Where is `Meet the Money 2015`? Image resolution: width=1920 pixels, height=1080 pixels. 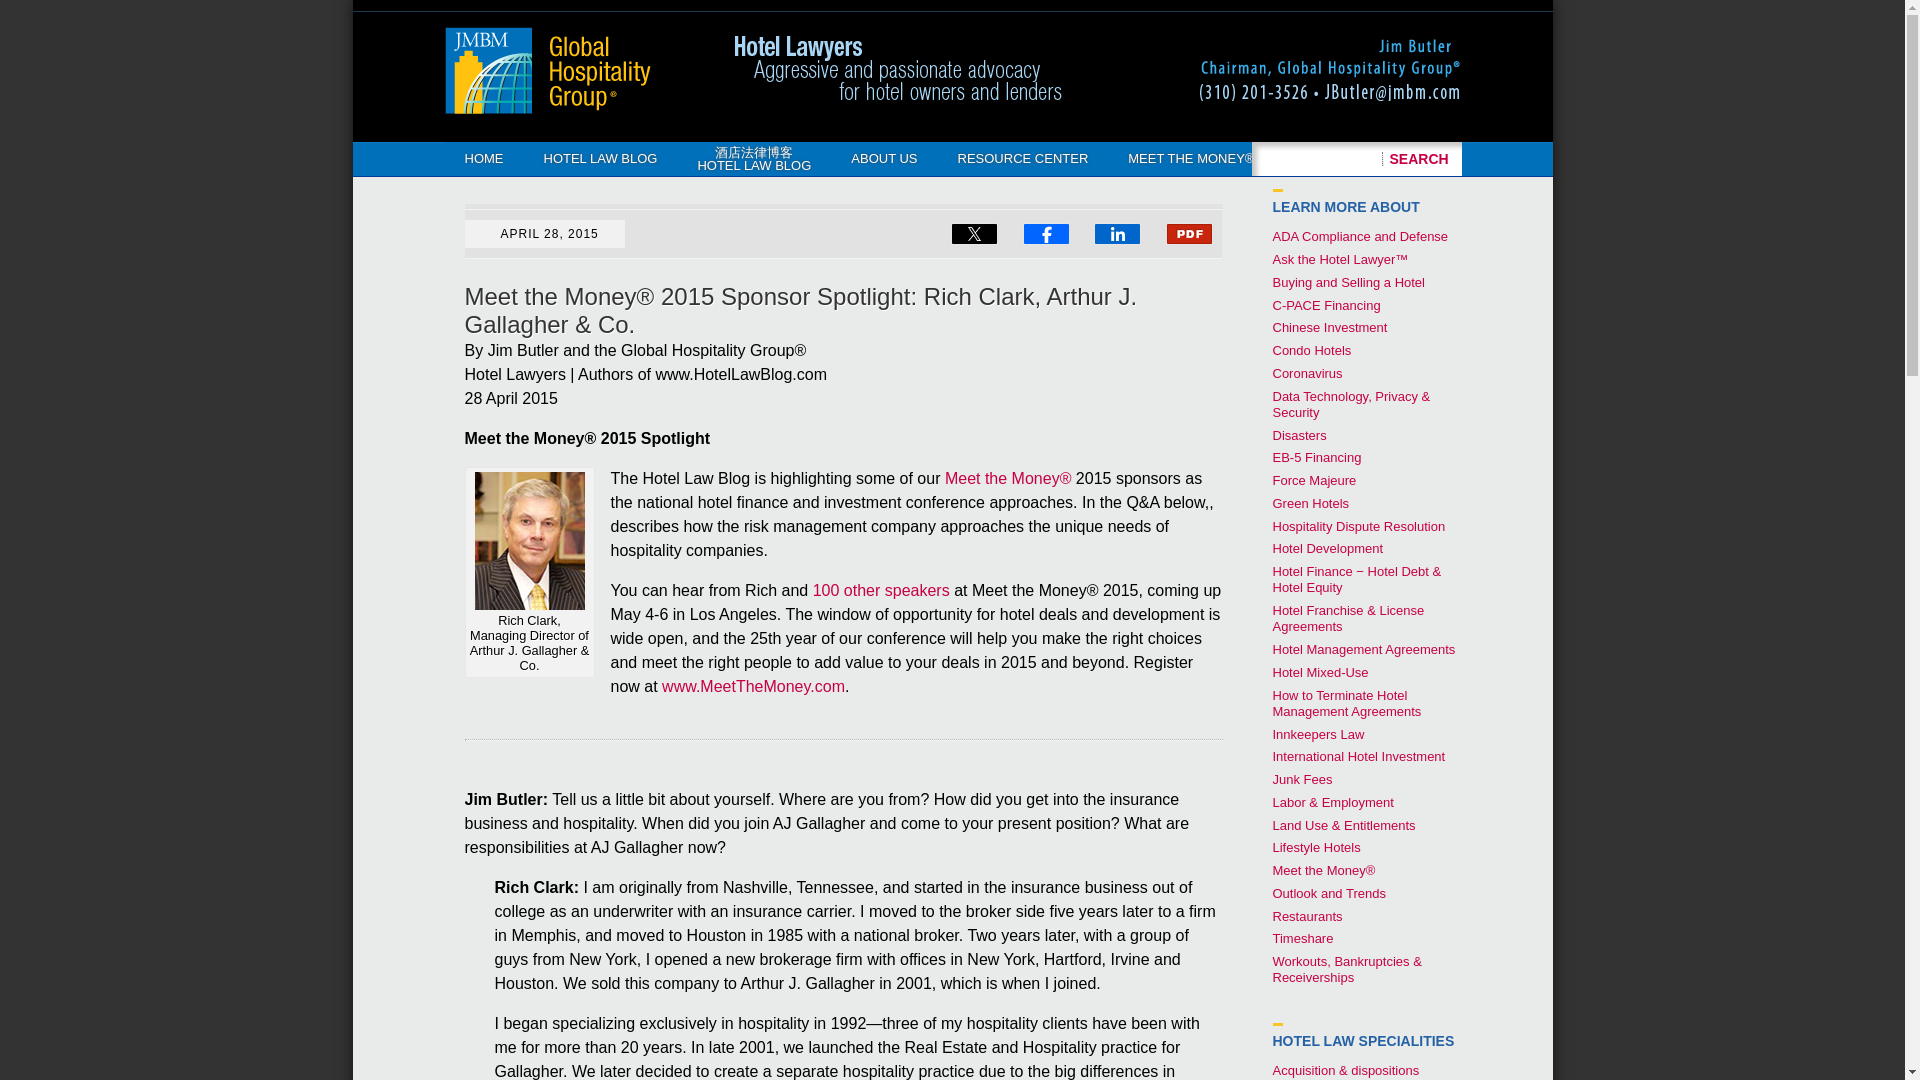 Meet the Money 2015 is located at coordinates (1008, 478).